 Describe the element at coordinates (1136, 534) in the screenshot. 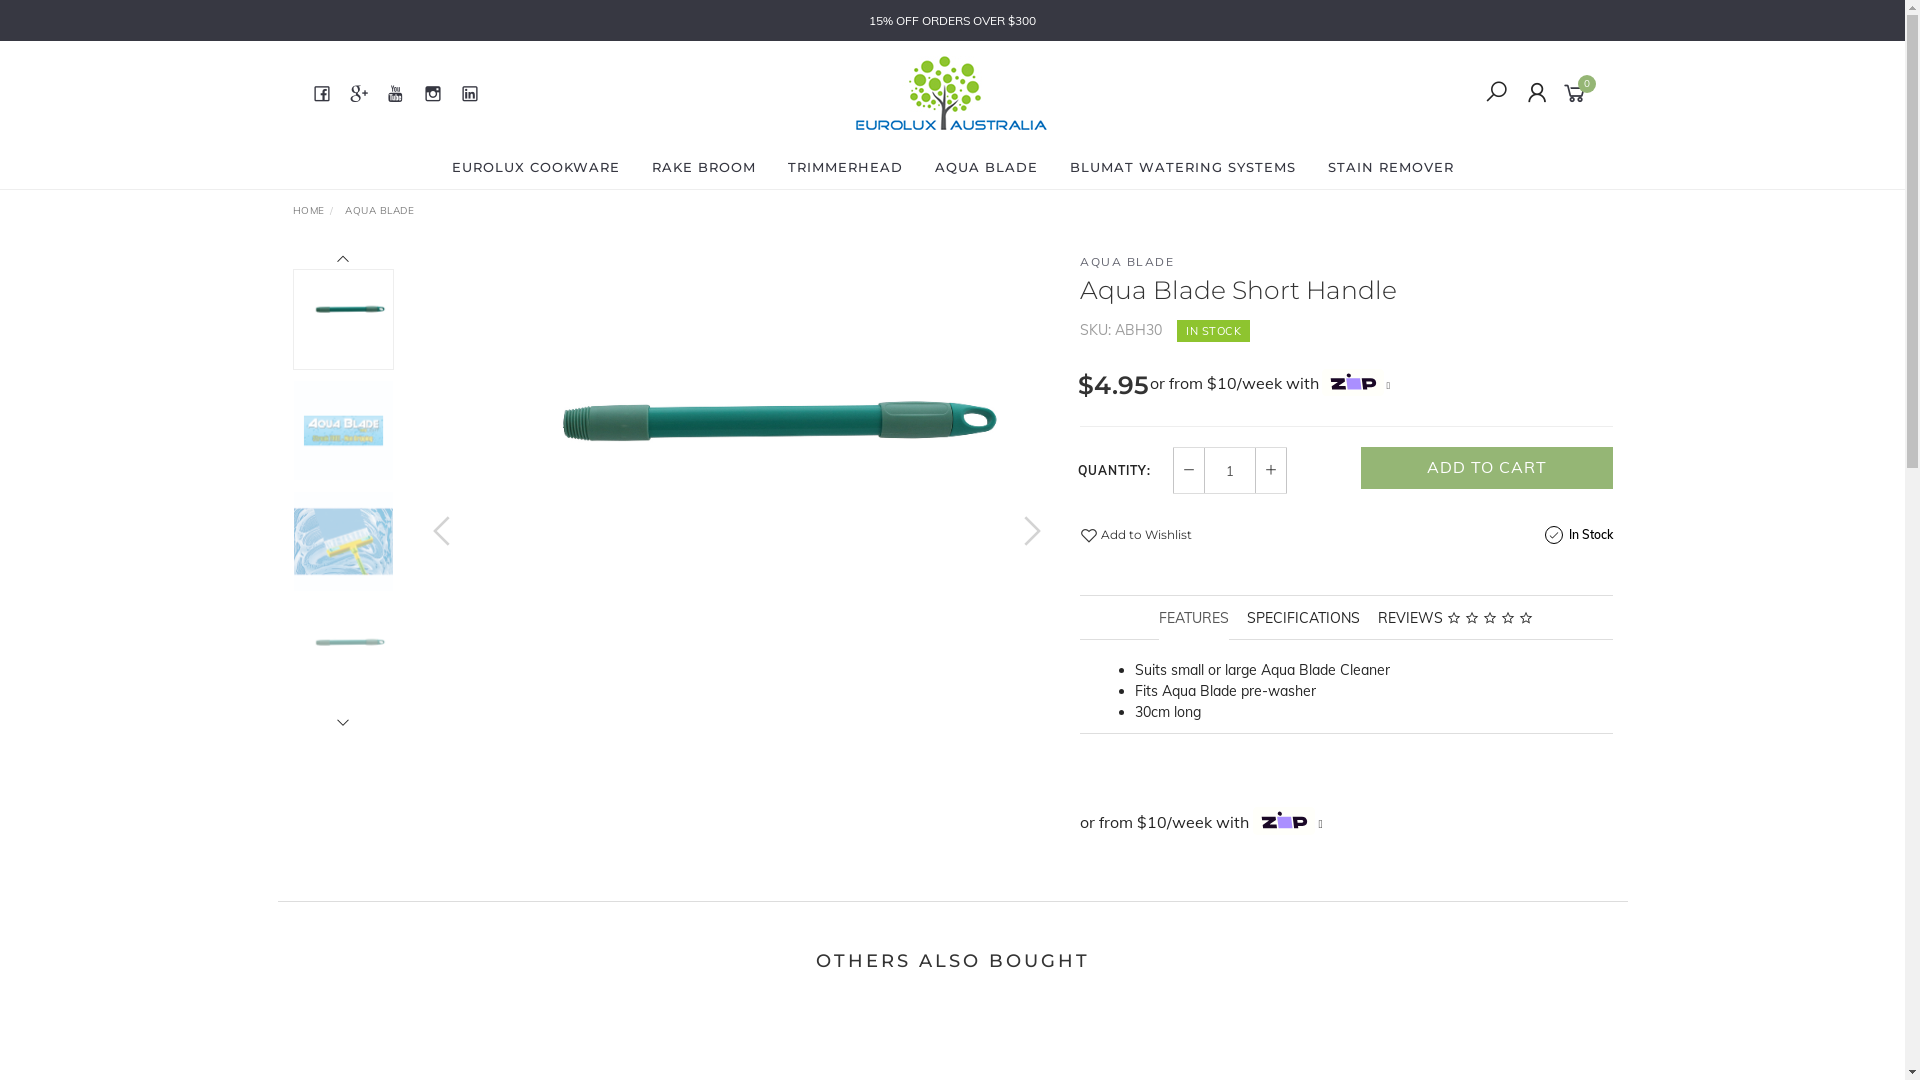

I see `Add to Wishlist` at that location.